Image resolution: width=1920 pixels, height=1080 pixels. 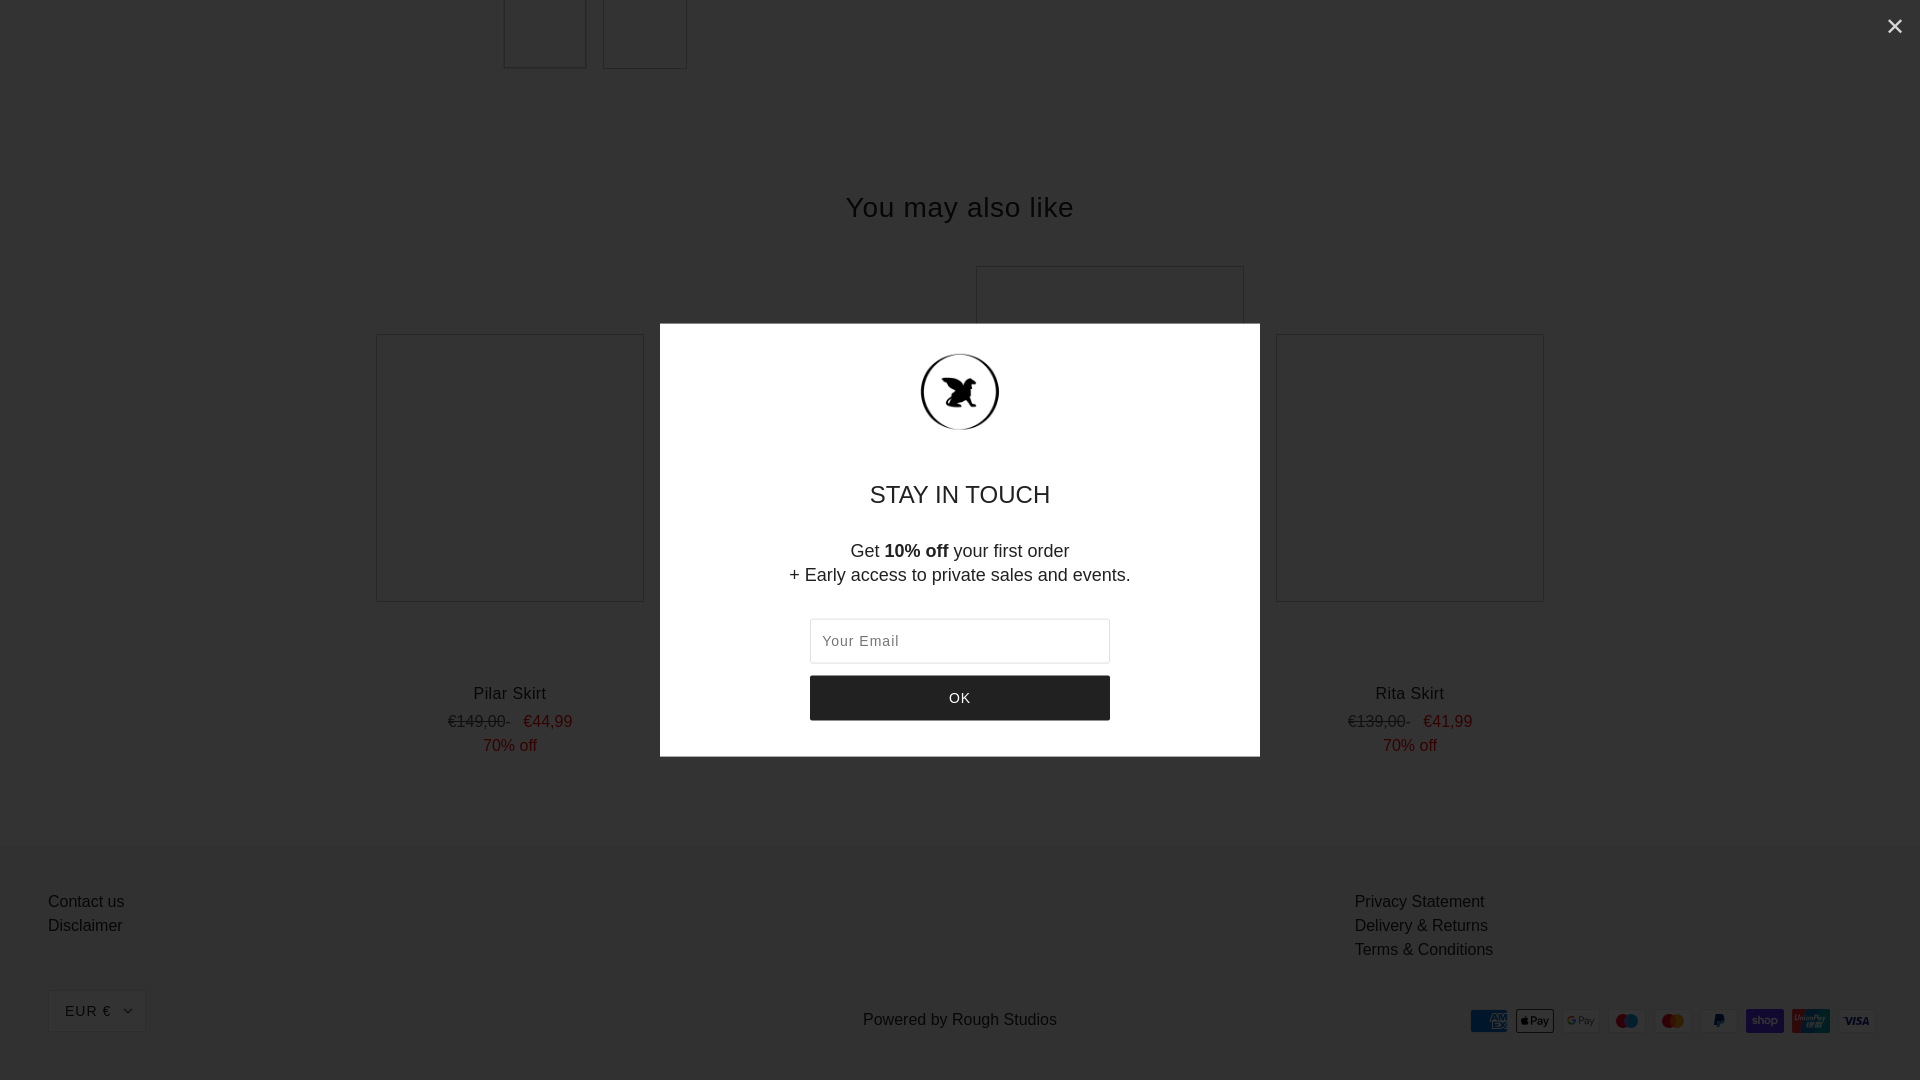 I want to click on American Express, so click(x=1488, y=1020).